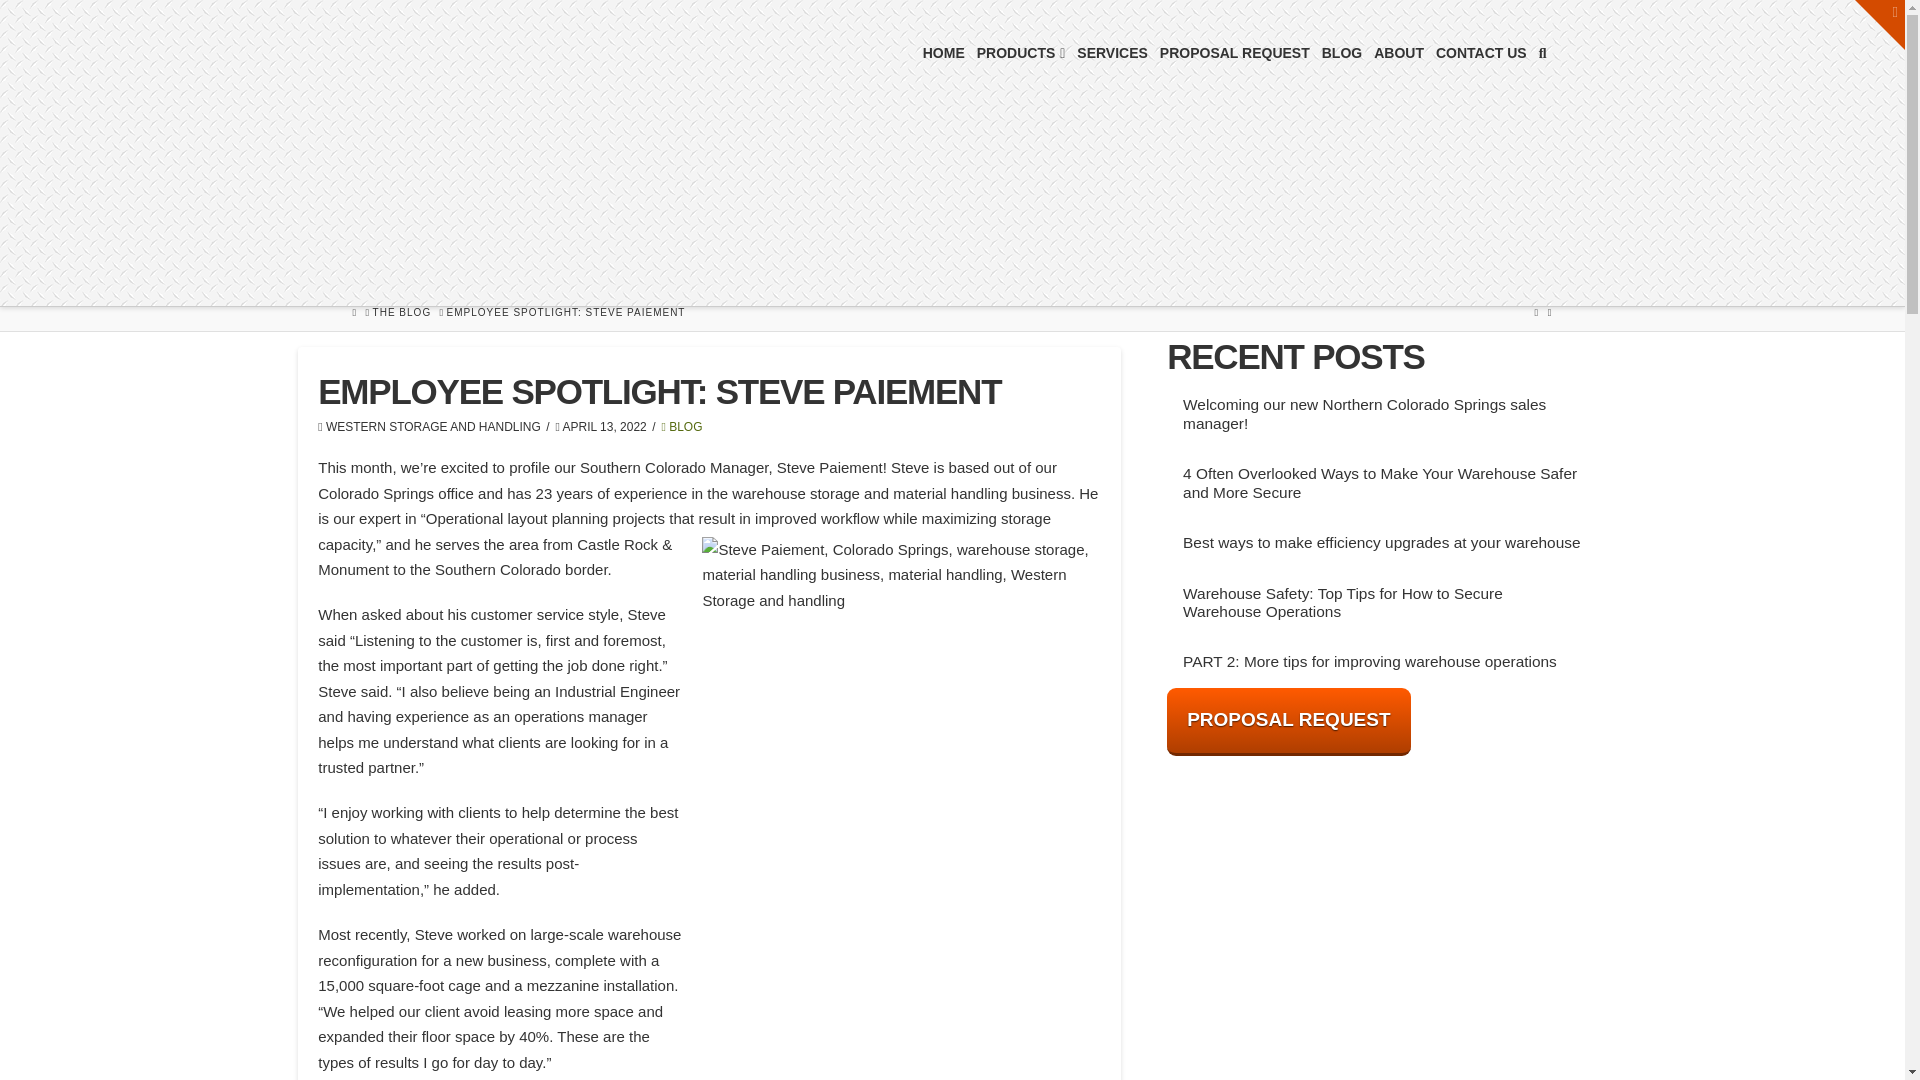  I want to click on You Are Here, so click(566, 312).